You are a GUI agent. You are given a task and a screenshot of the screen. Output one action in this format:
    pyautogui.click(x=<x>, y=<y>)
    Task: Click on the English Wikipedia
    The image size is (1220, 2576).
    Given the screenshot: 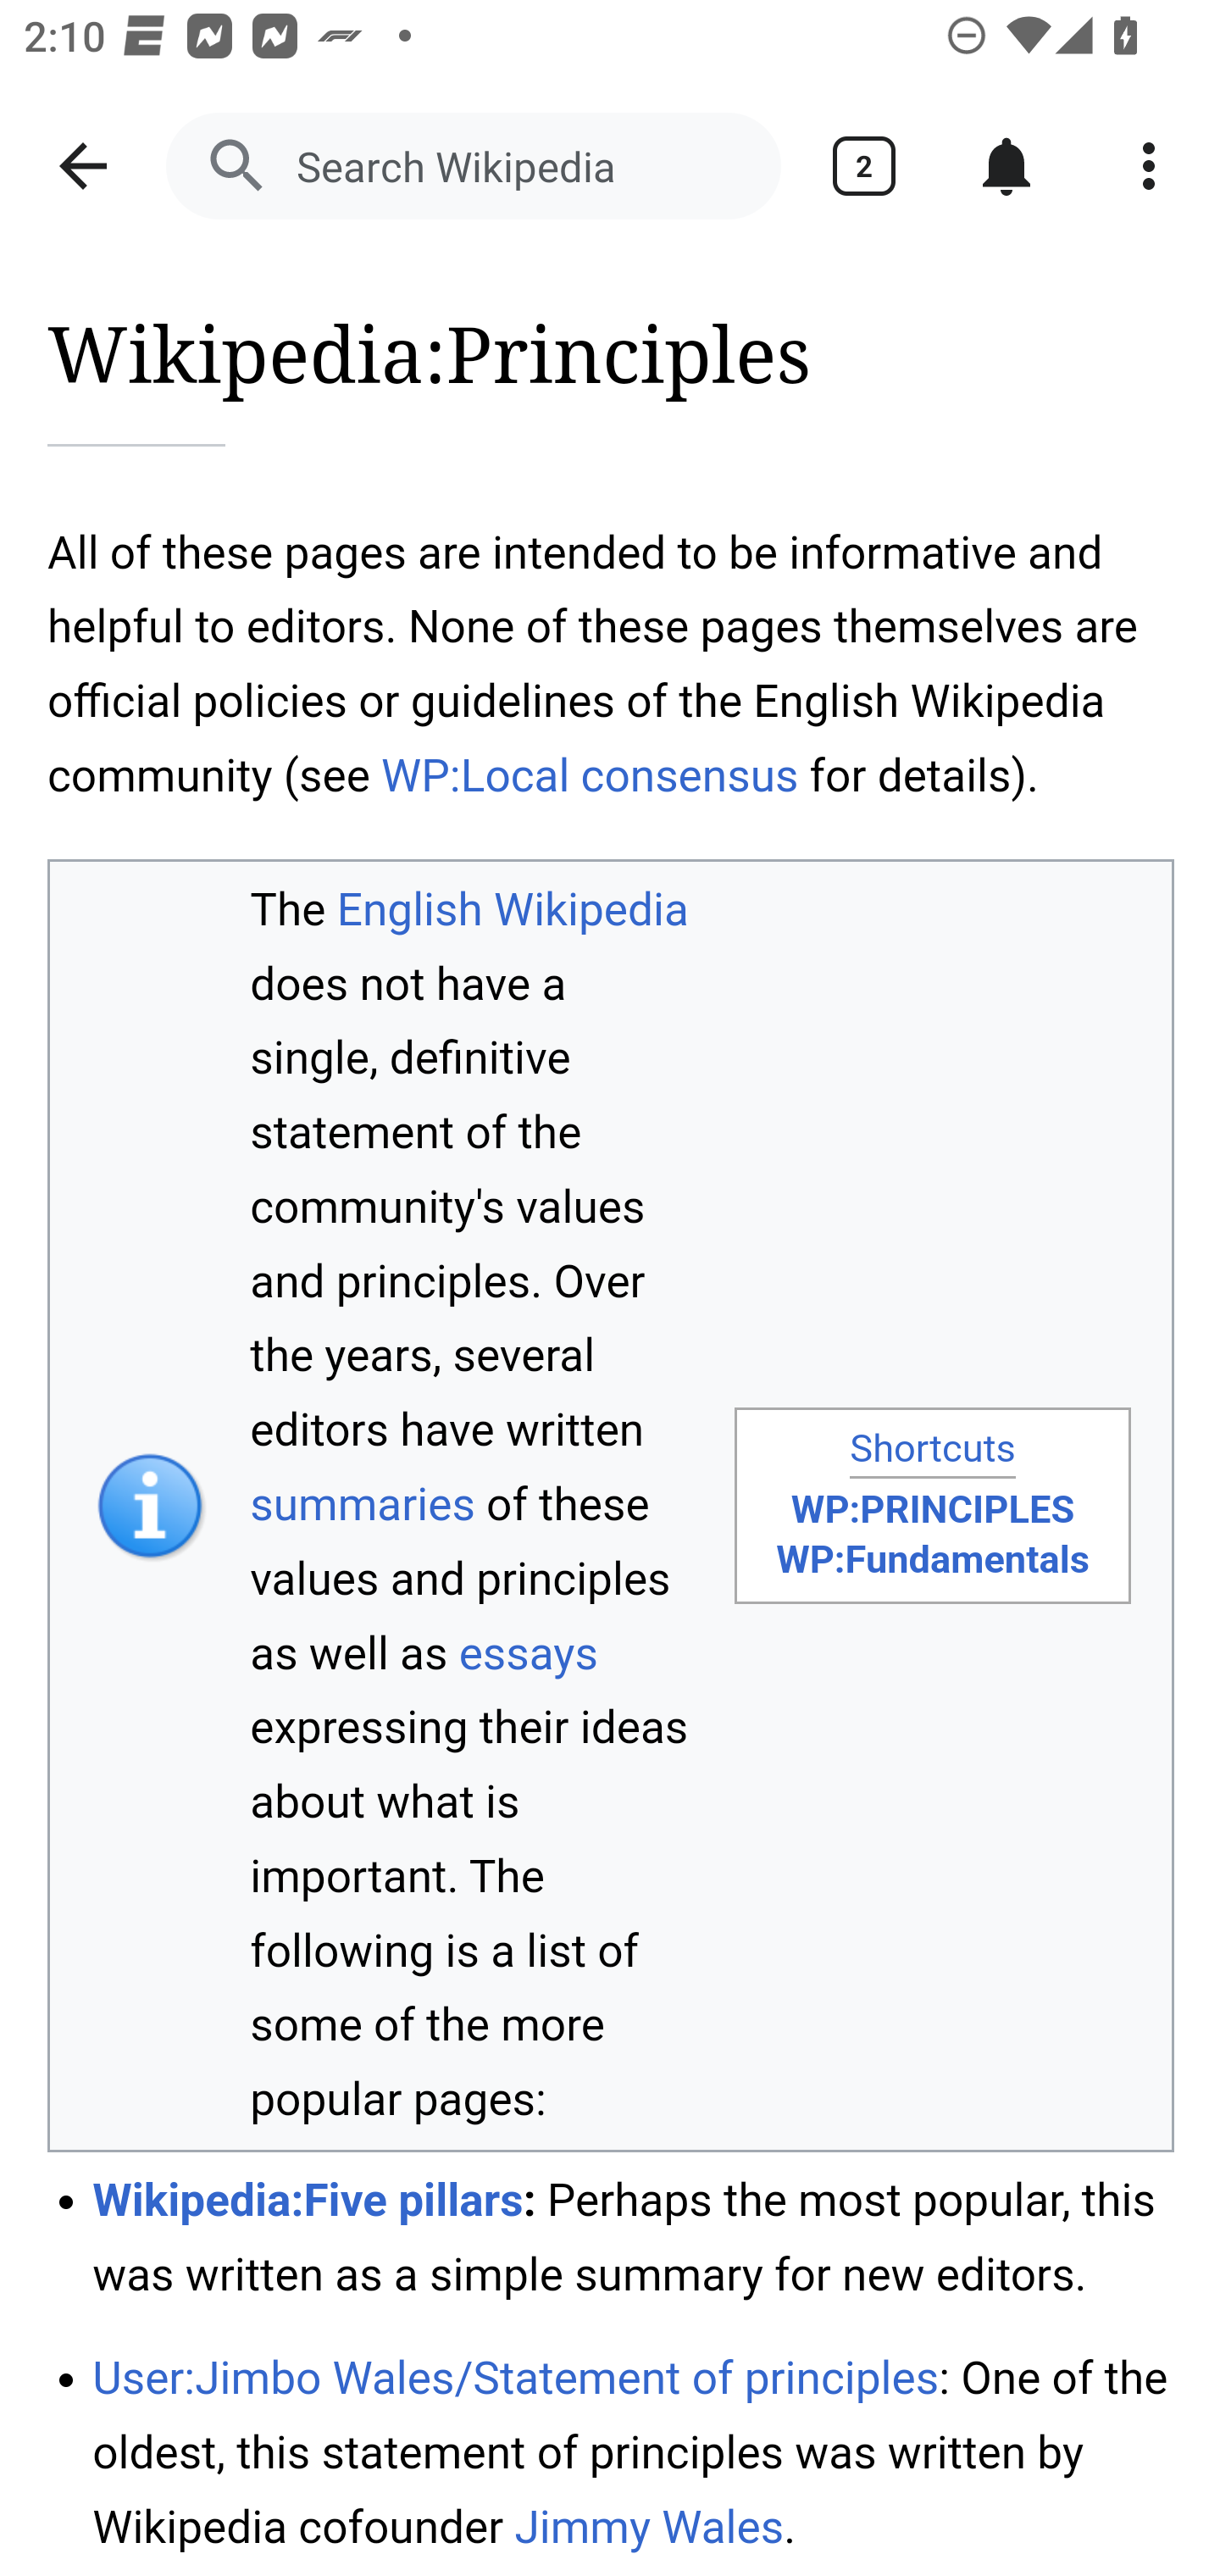 What is the action you would take?
    pyautogui.click(x=512, y=908)
    